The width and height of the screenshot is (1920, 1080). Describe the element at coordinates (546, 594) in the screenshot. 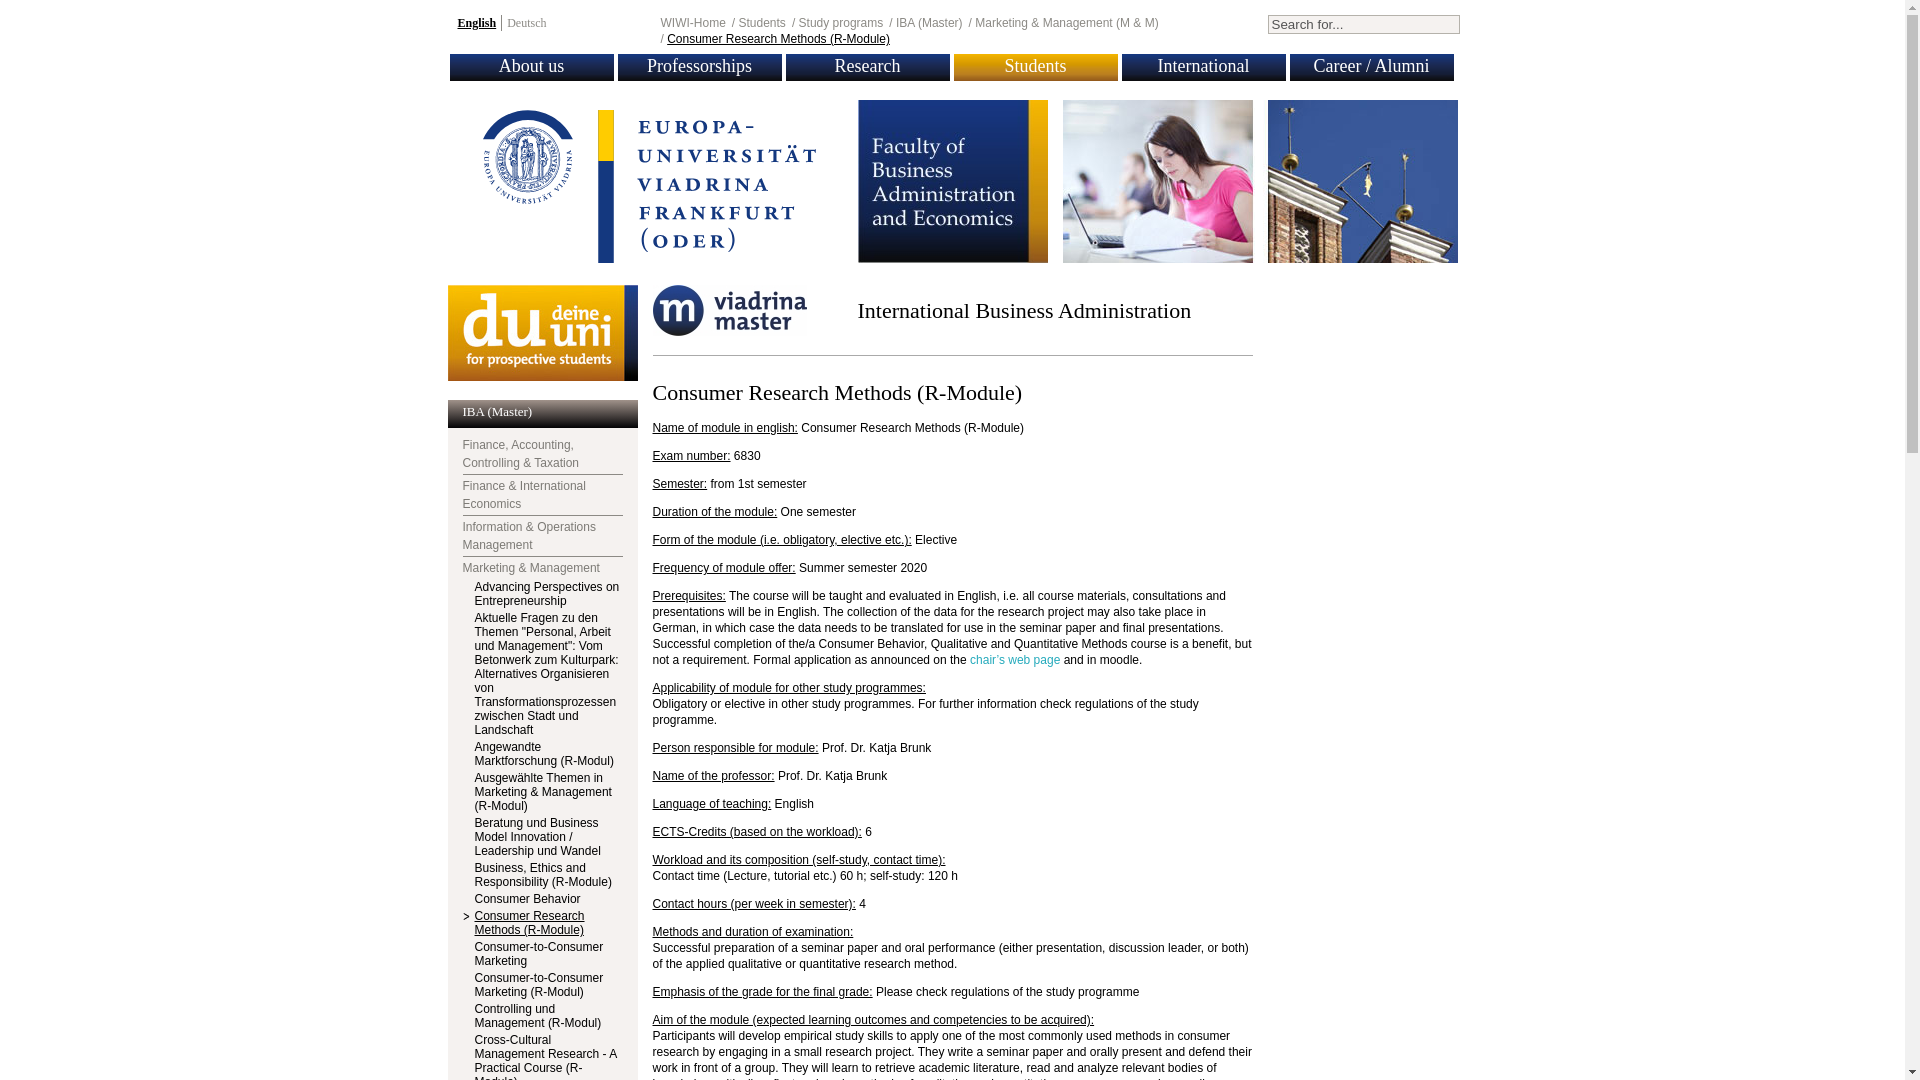

I see `Advancing Perspectives on Entrepreneurship` at that location.